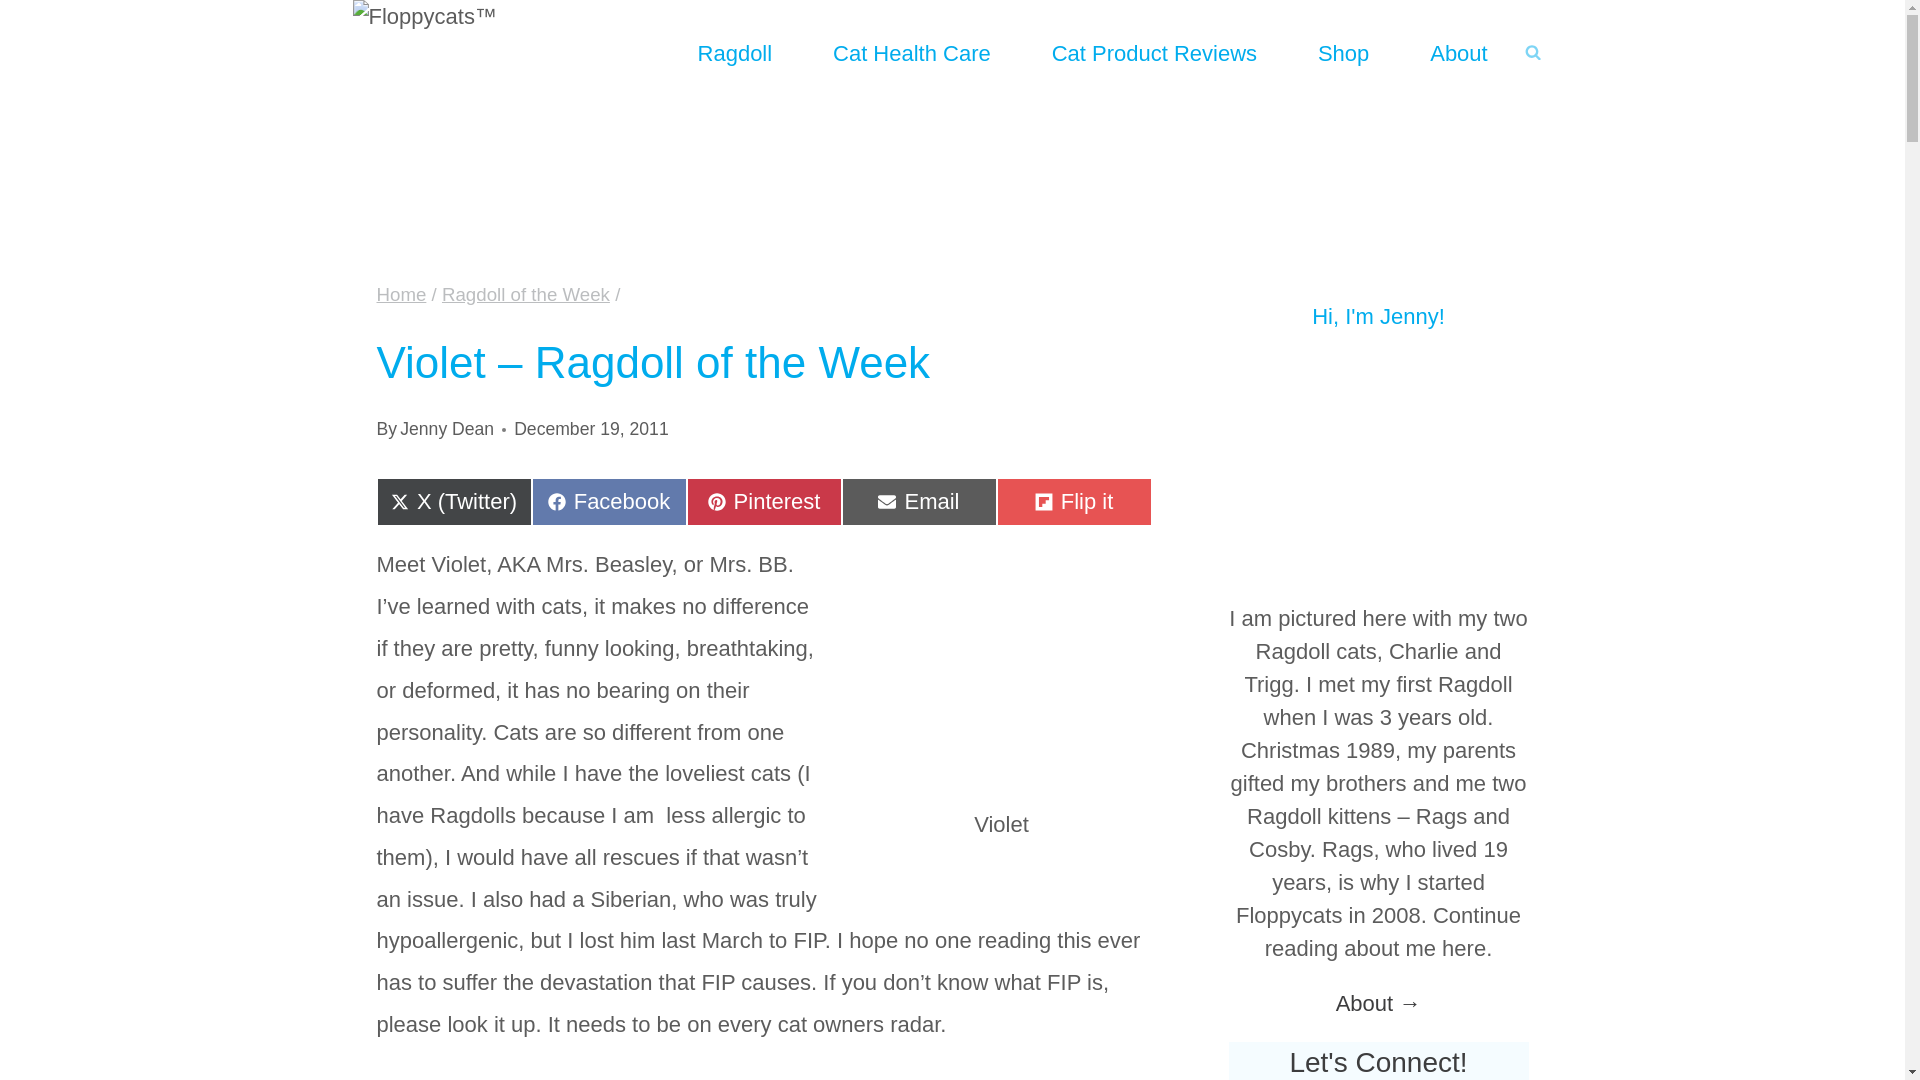  Describe the element at coordinates (1342, 52) in the screenshot. I see `About` at that location.